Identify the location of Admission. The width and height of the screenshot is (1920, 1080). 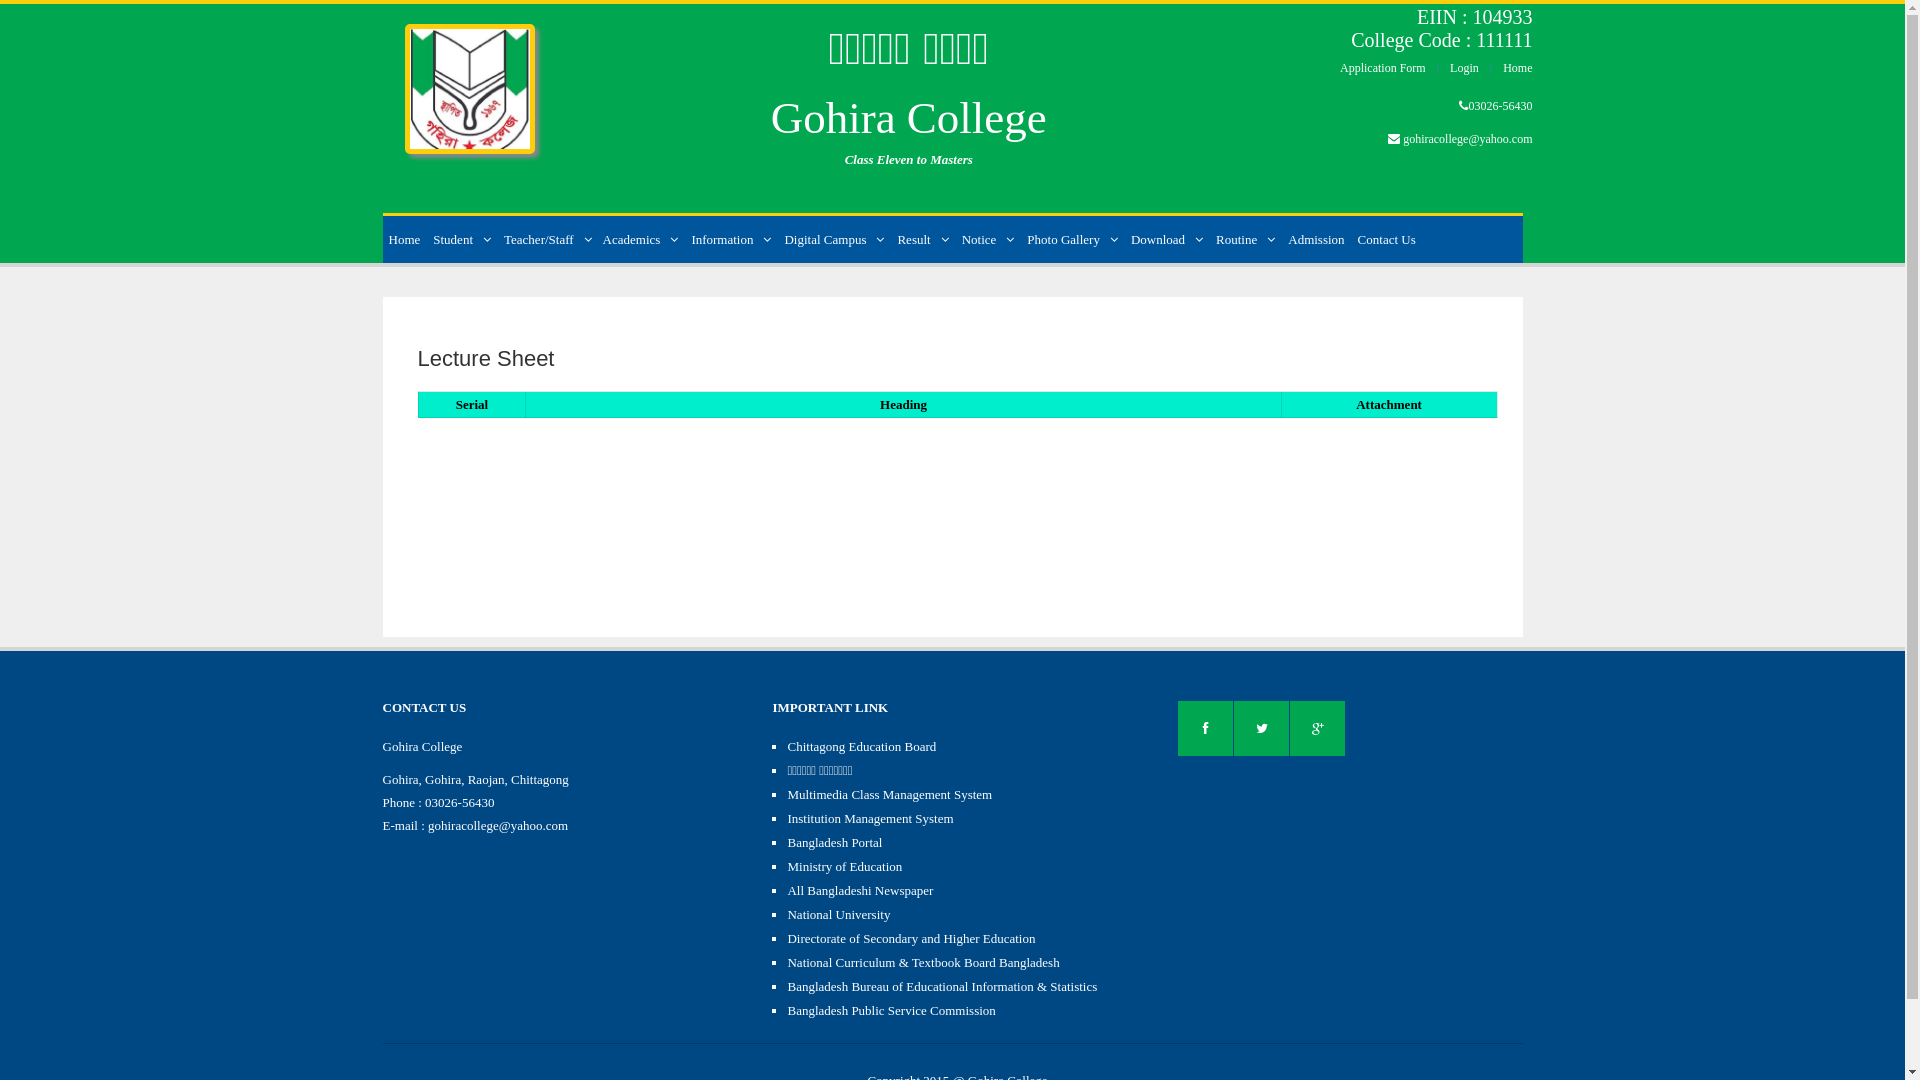
(1316, 240).